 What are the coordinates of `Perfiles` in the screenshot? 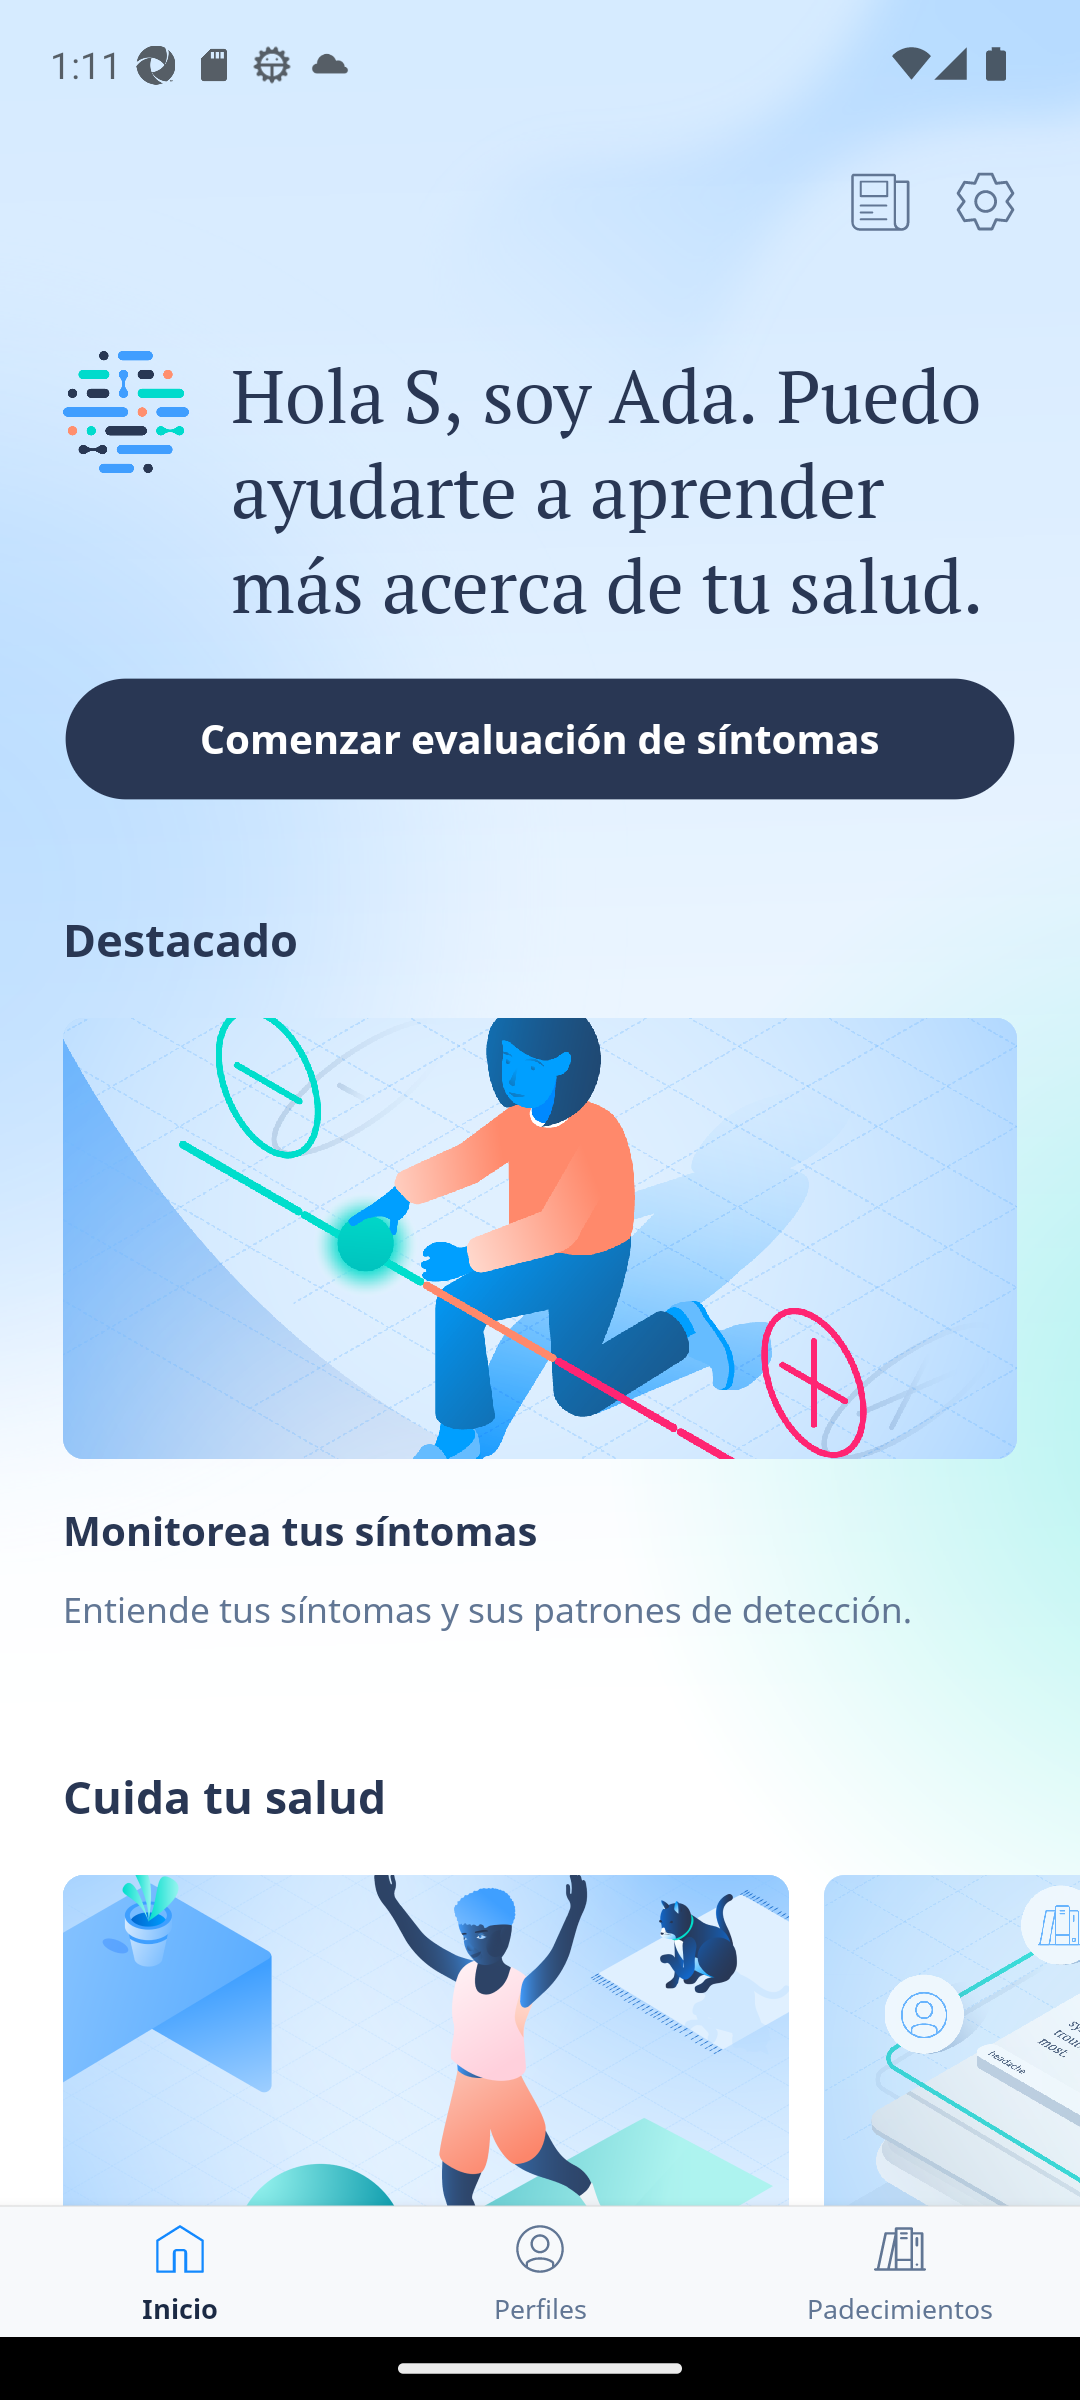 It's located at (540, 2272).